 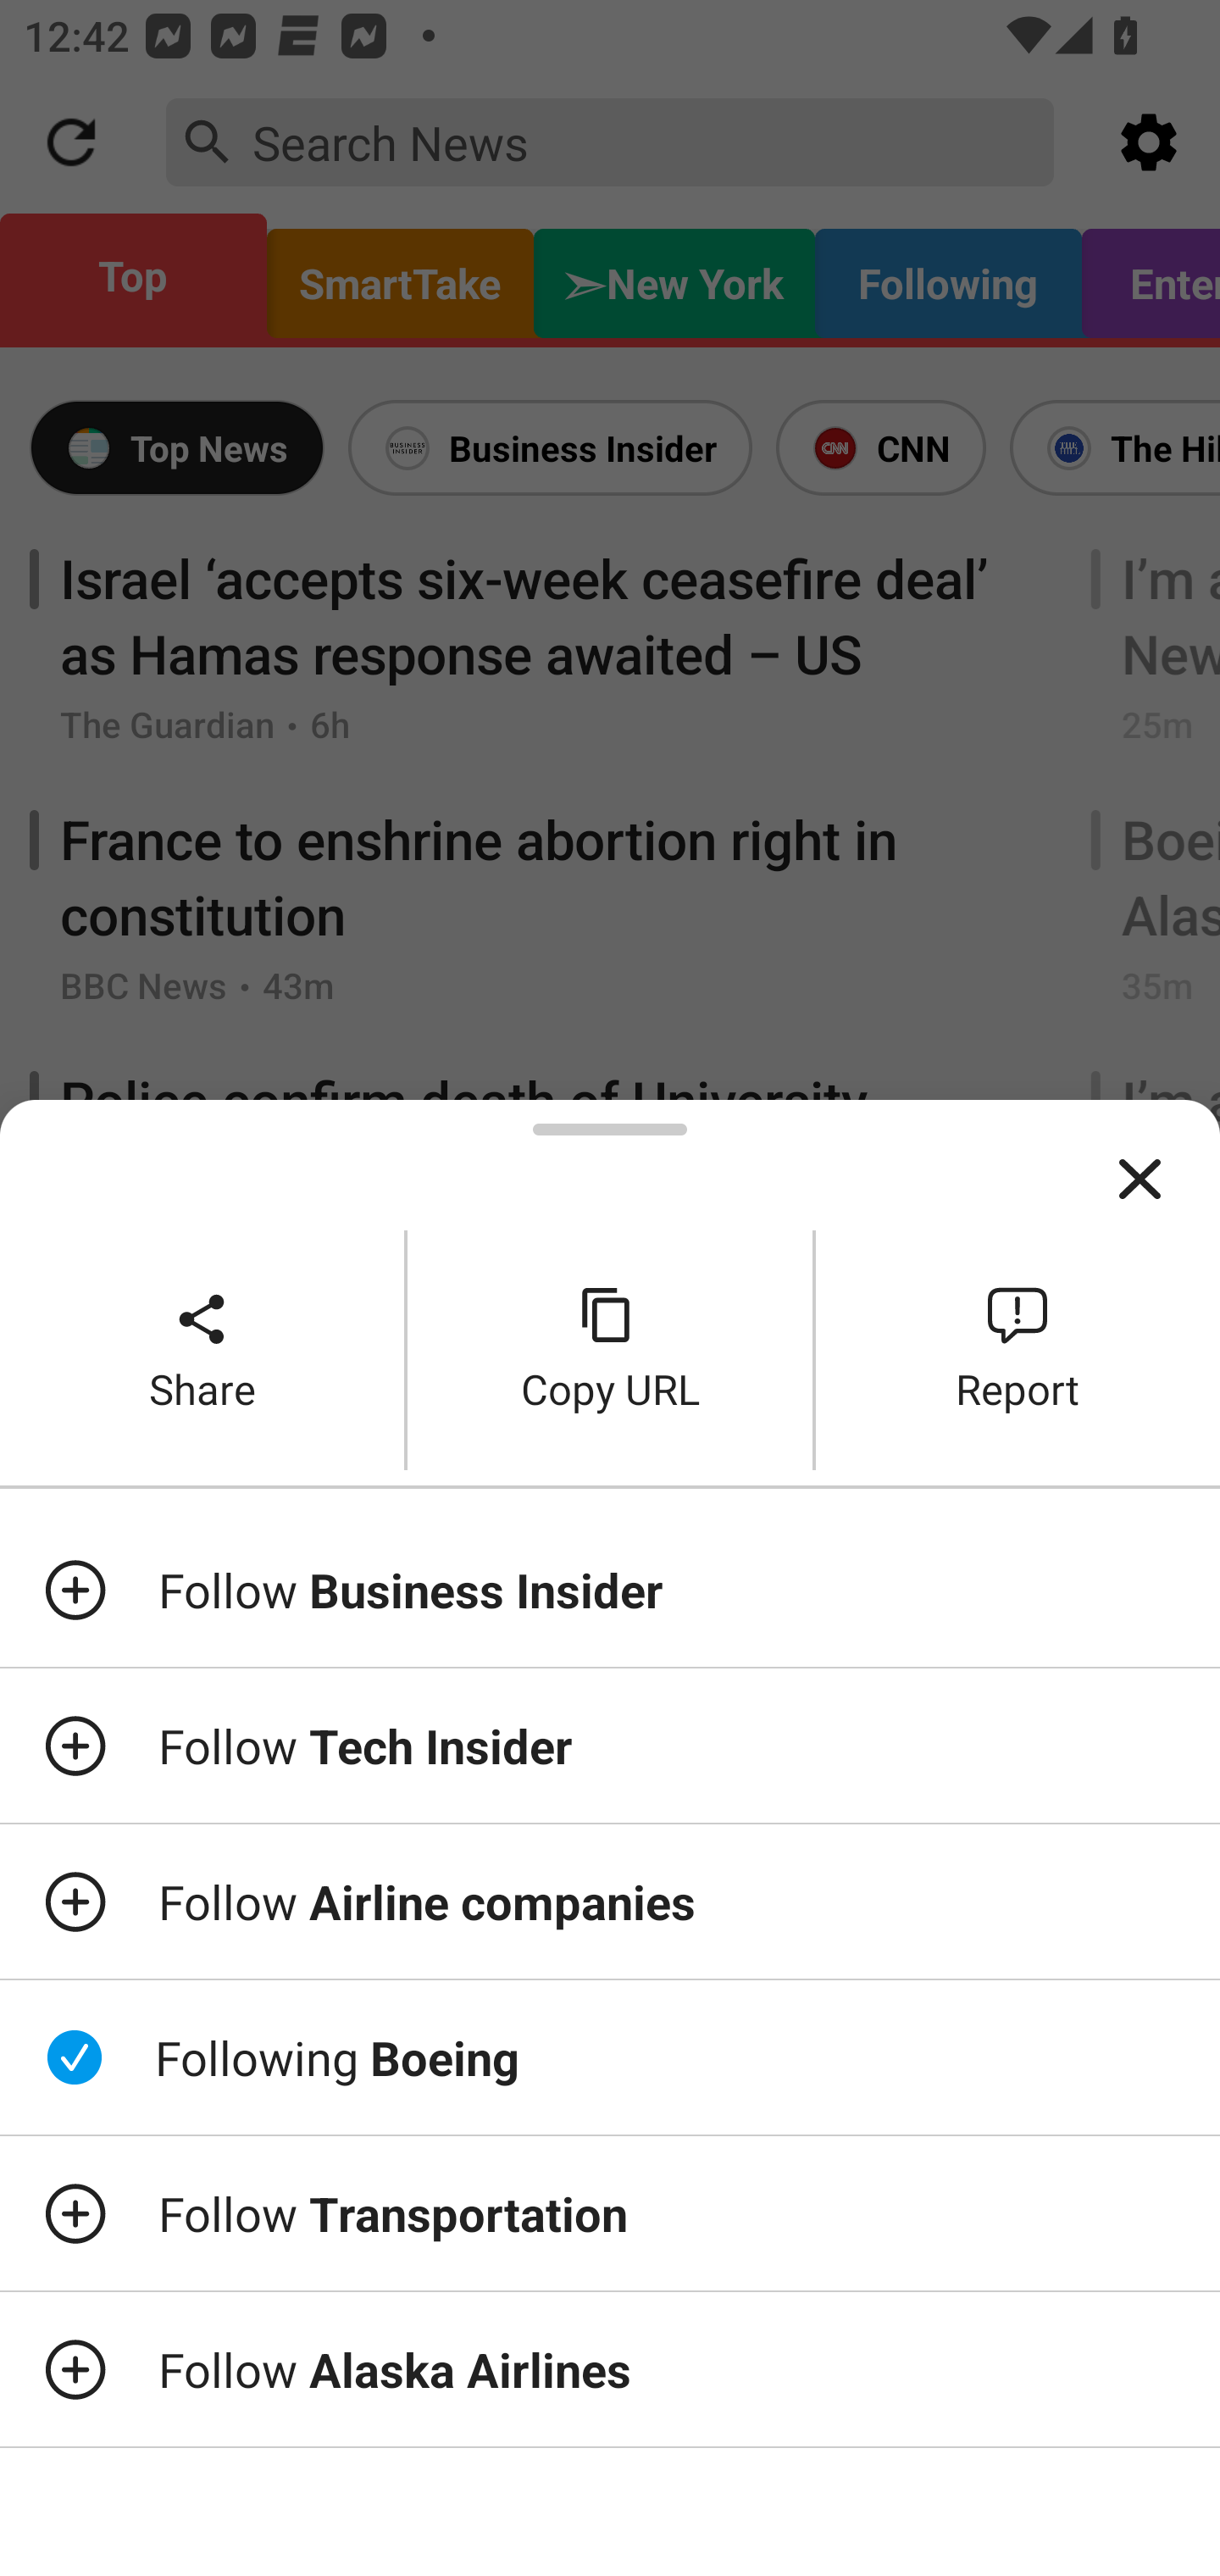 What do you see at coordinates (610, 1901) in the screenshot?
I see `Follow Airline companies` at bounding box center [610, 1901].